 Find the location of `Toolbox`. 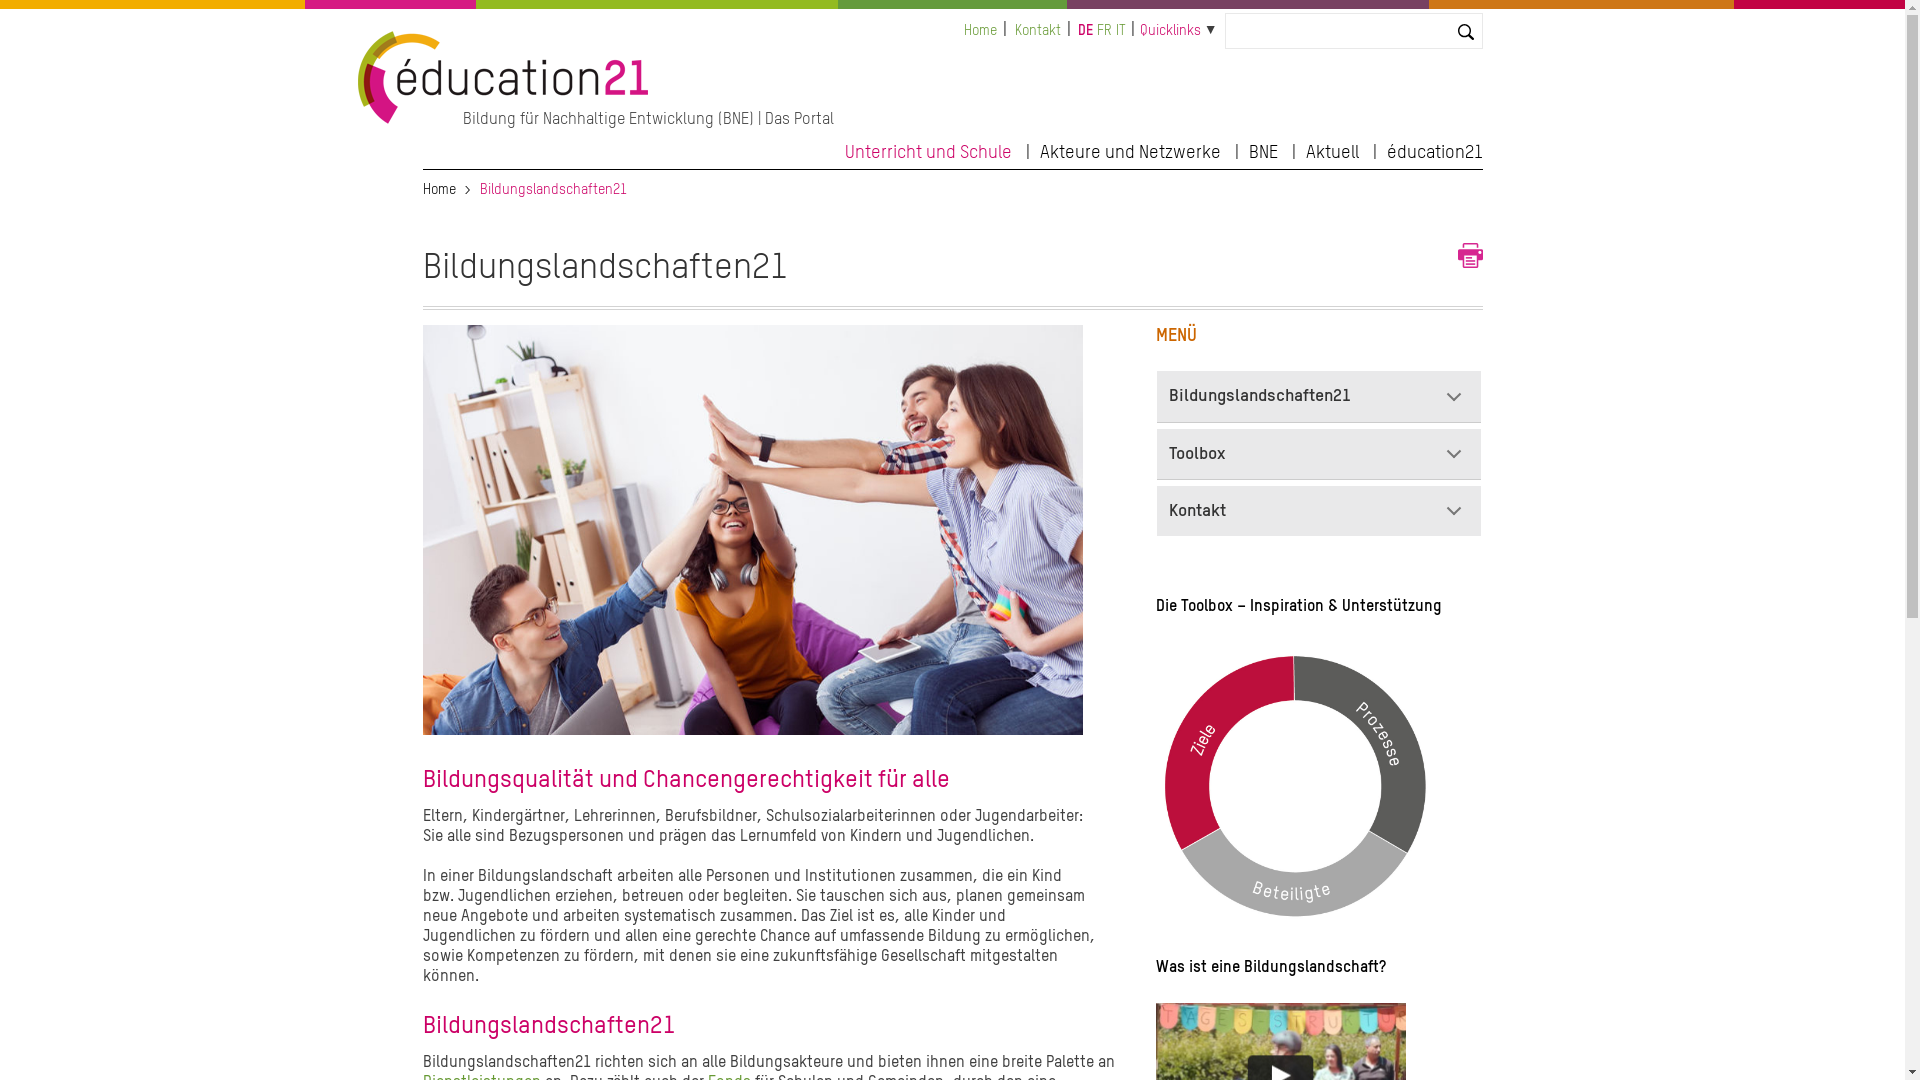

Toolbox is located at coordinates (1320, 454).